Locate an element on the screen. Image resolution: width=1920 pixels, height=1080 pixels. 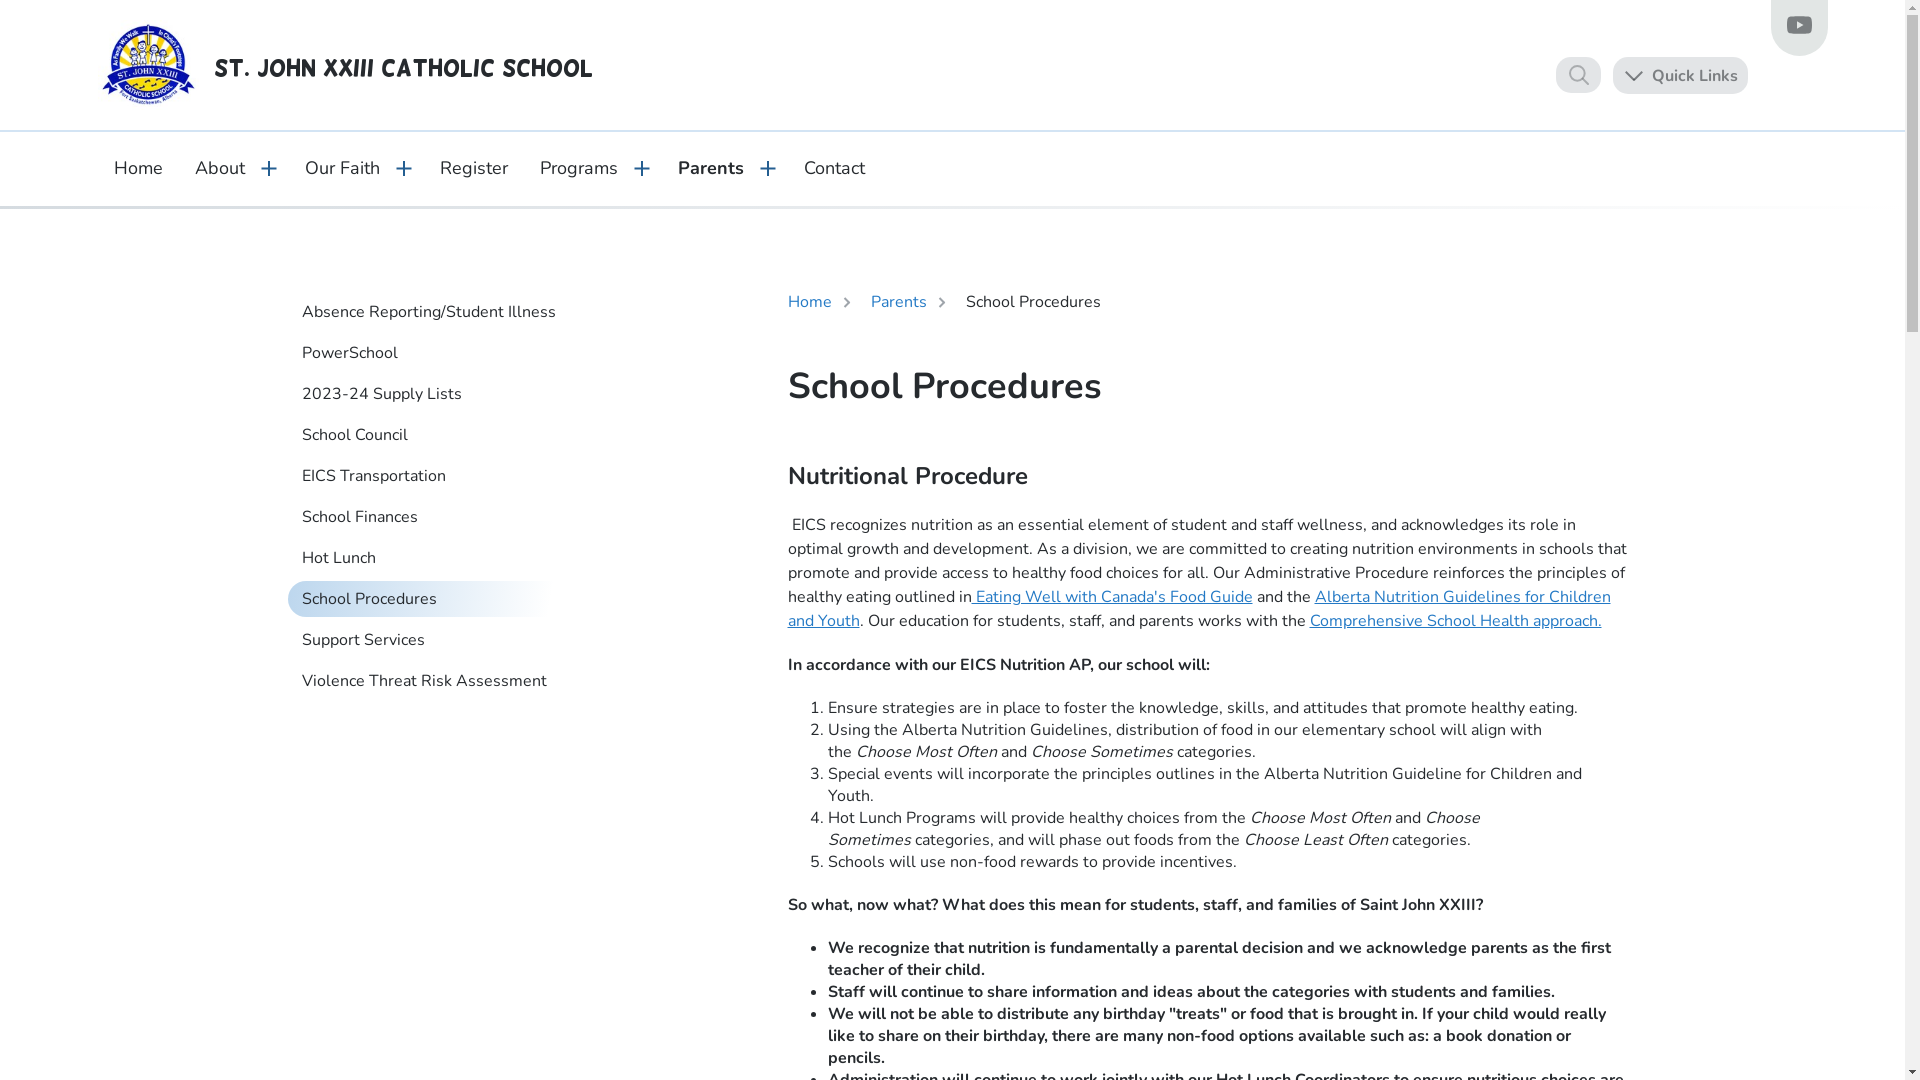
2023-24 Supply Lists is located at coordinates (433, 394).